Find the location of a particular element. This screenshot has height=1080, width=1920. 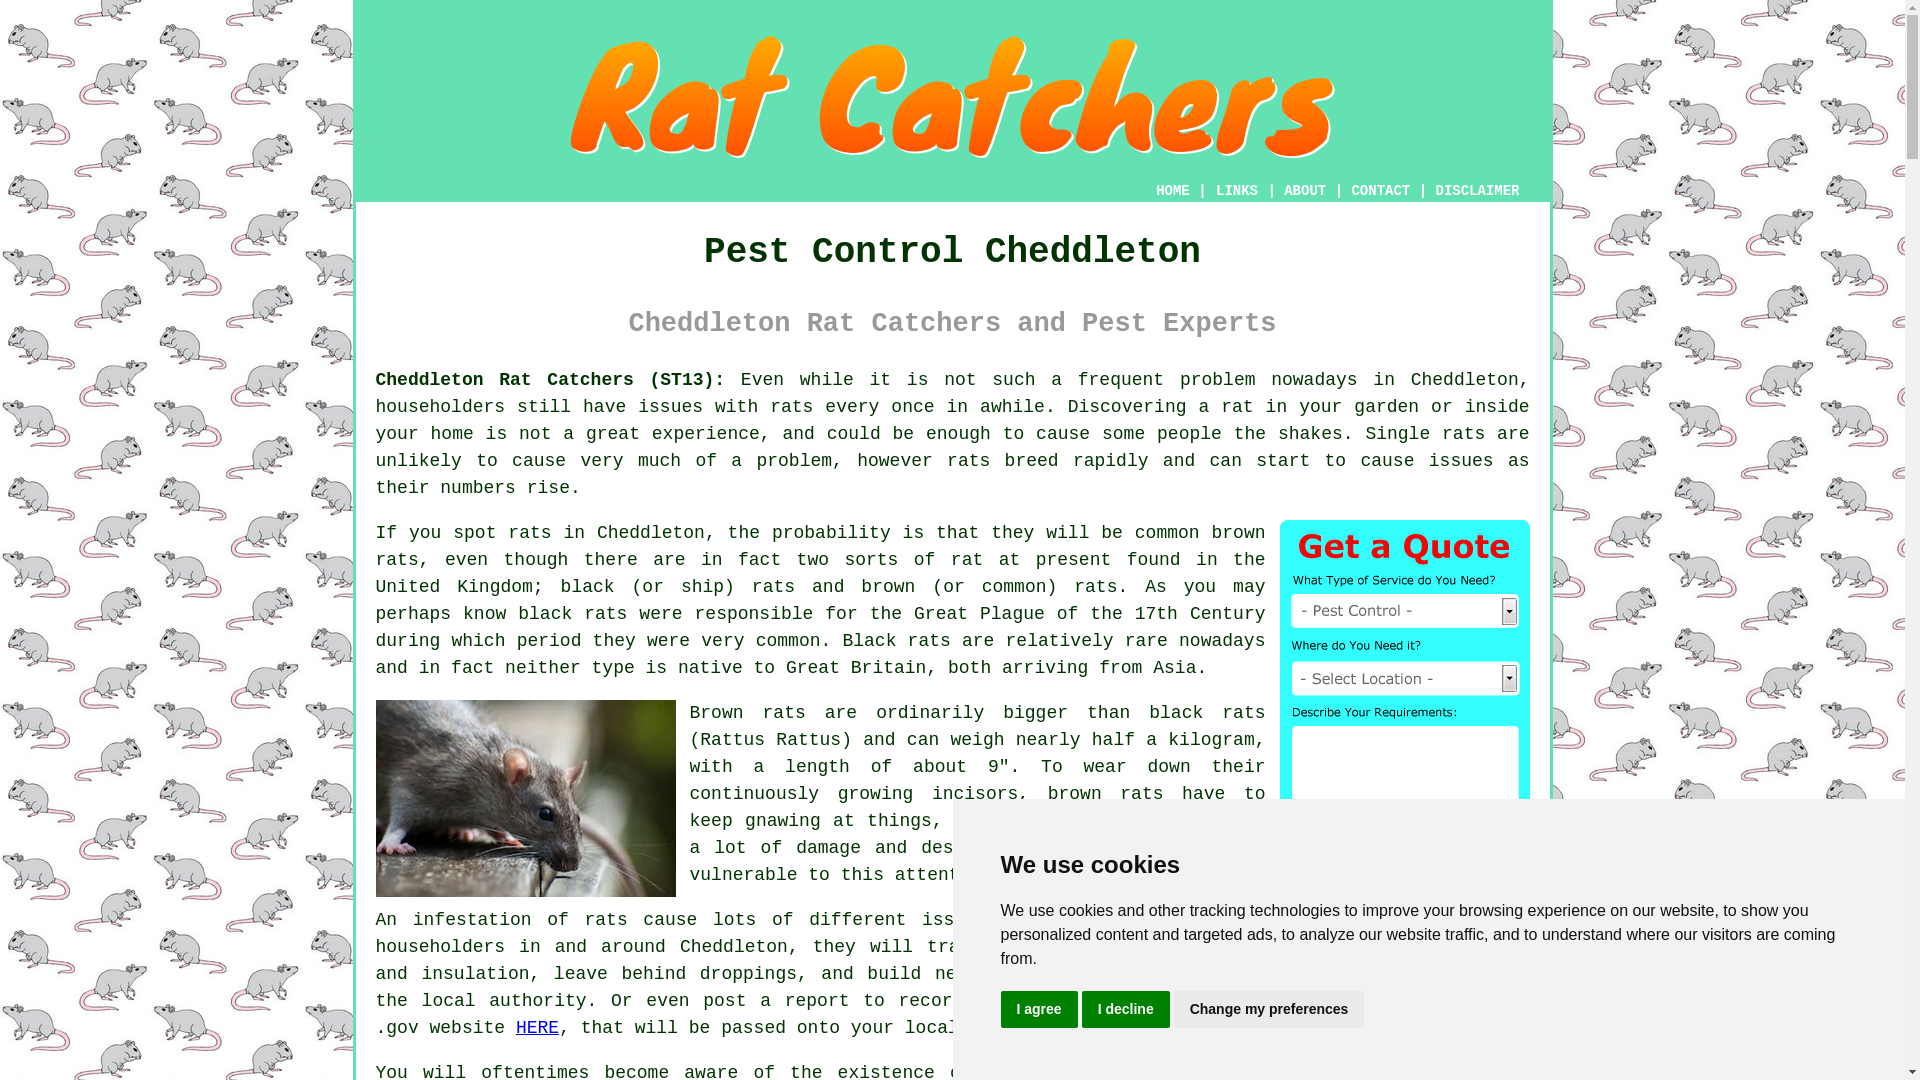

I agree is located at coordinates (1038, 1010).